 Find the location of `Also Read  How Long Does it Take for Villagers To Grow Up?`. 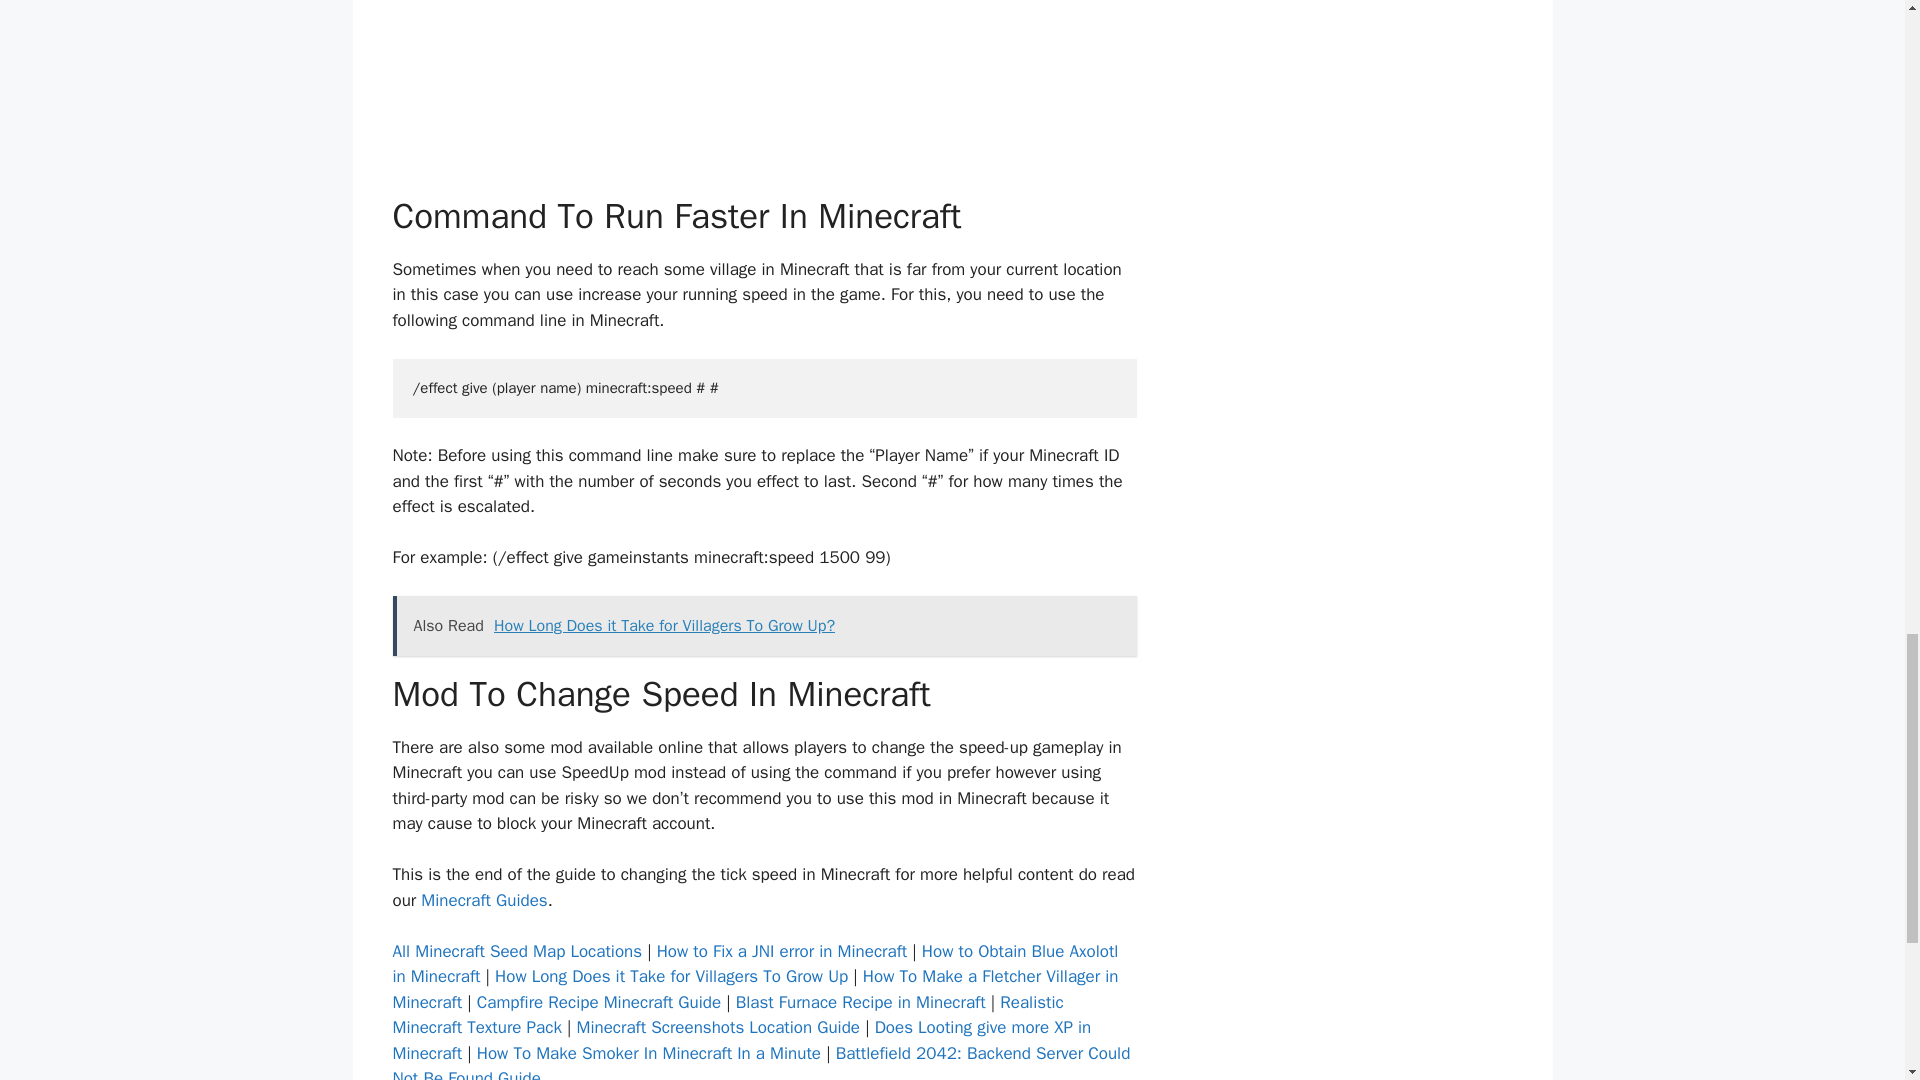

Also Read  How Long Does it Take for Villagers To Grow Up? is located at coordinates (764, 626).